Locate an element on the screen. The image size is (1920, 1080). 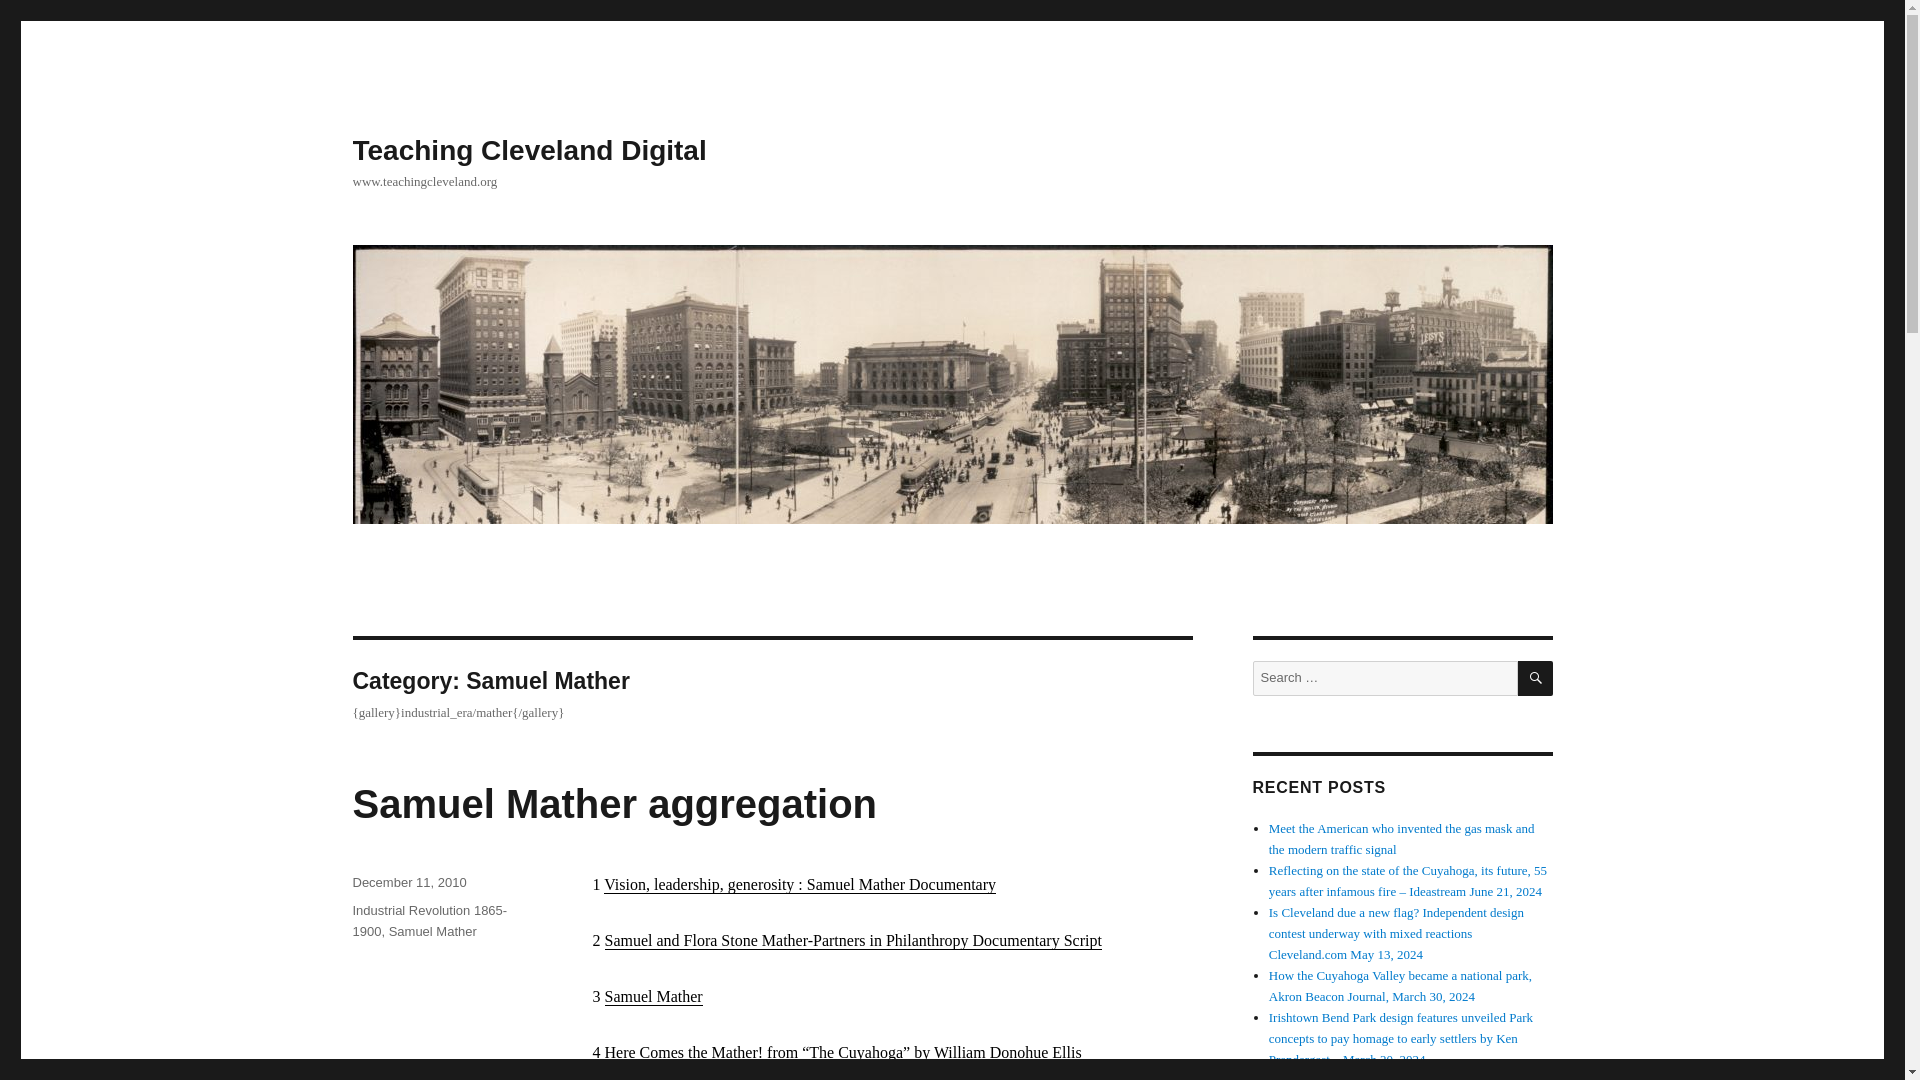
Samuel Mather aggregation is located at coordinates (614, 804).